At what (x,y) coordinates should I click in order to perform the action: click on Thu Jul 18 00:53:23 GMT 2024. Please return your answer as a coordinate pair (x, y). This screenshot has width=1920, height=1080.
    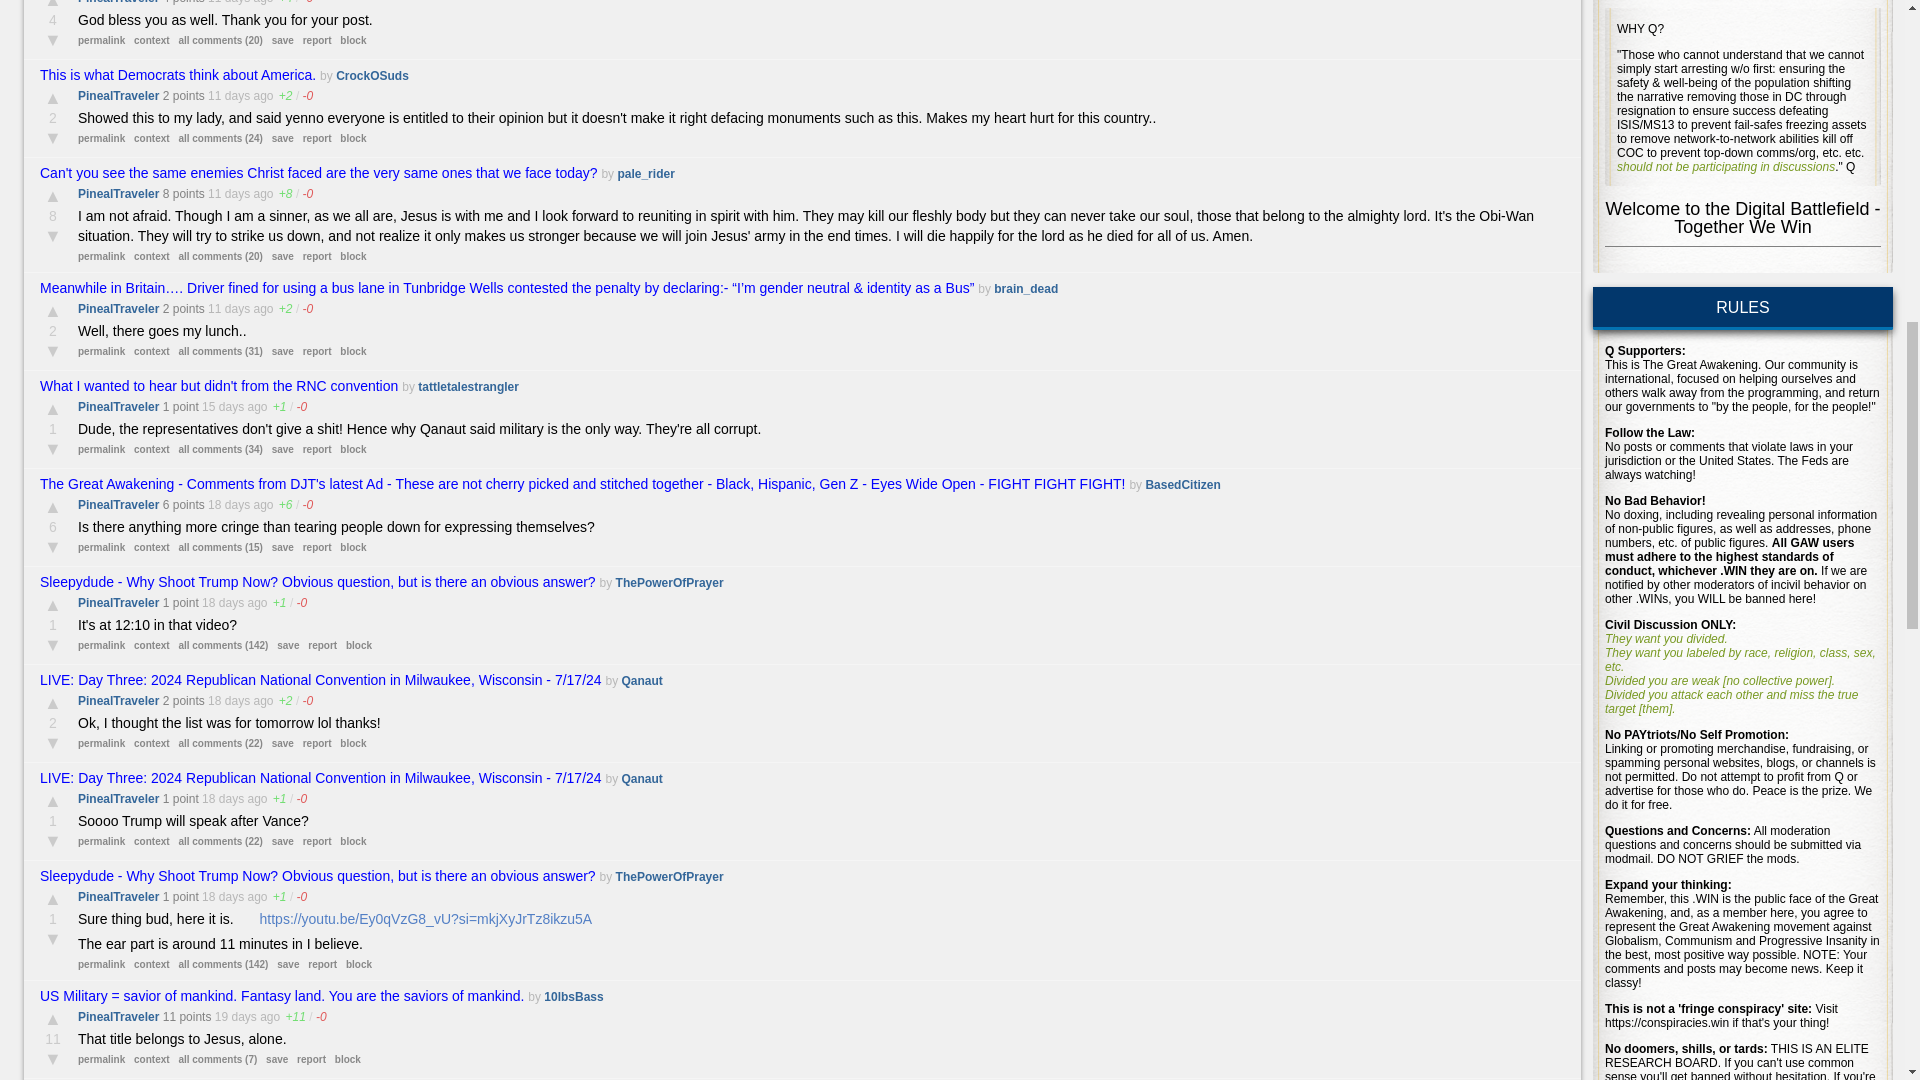
    Looking at the image, I should click on (222, 798).